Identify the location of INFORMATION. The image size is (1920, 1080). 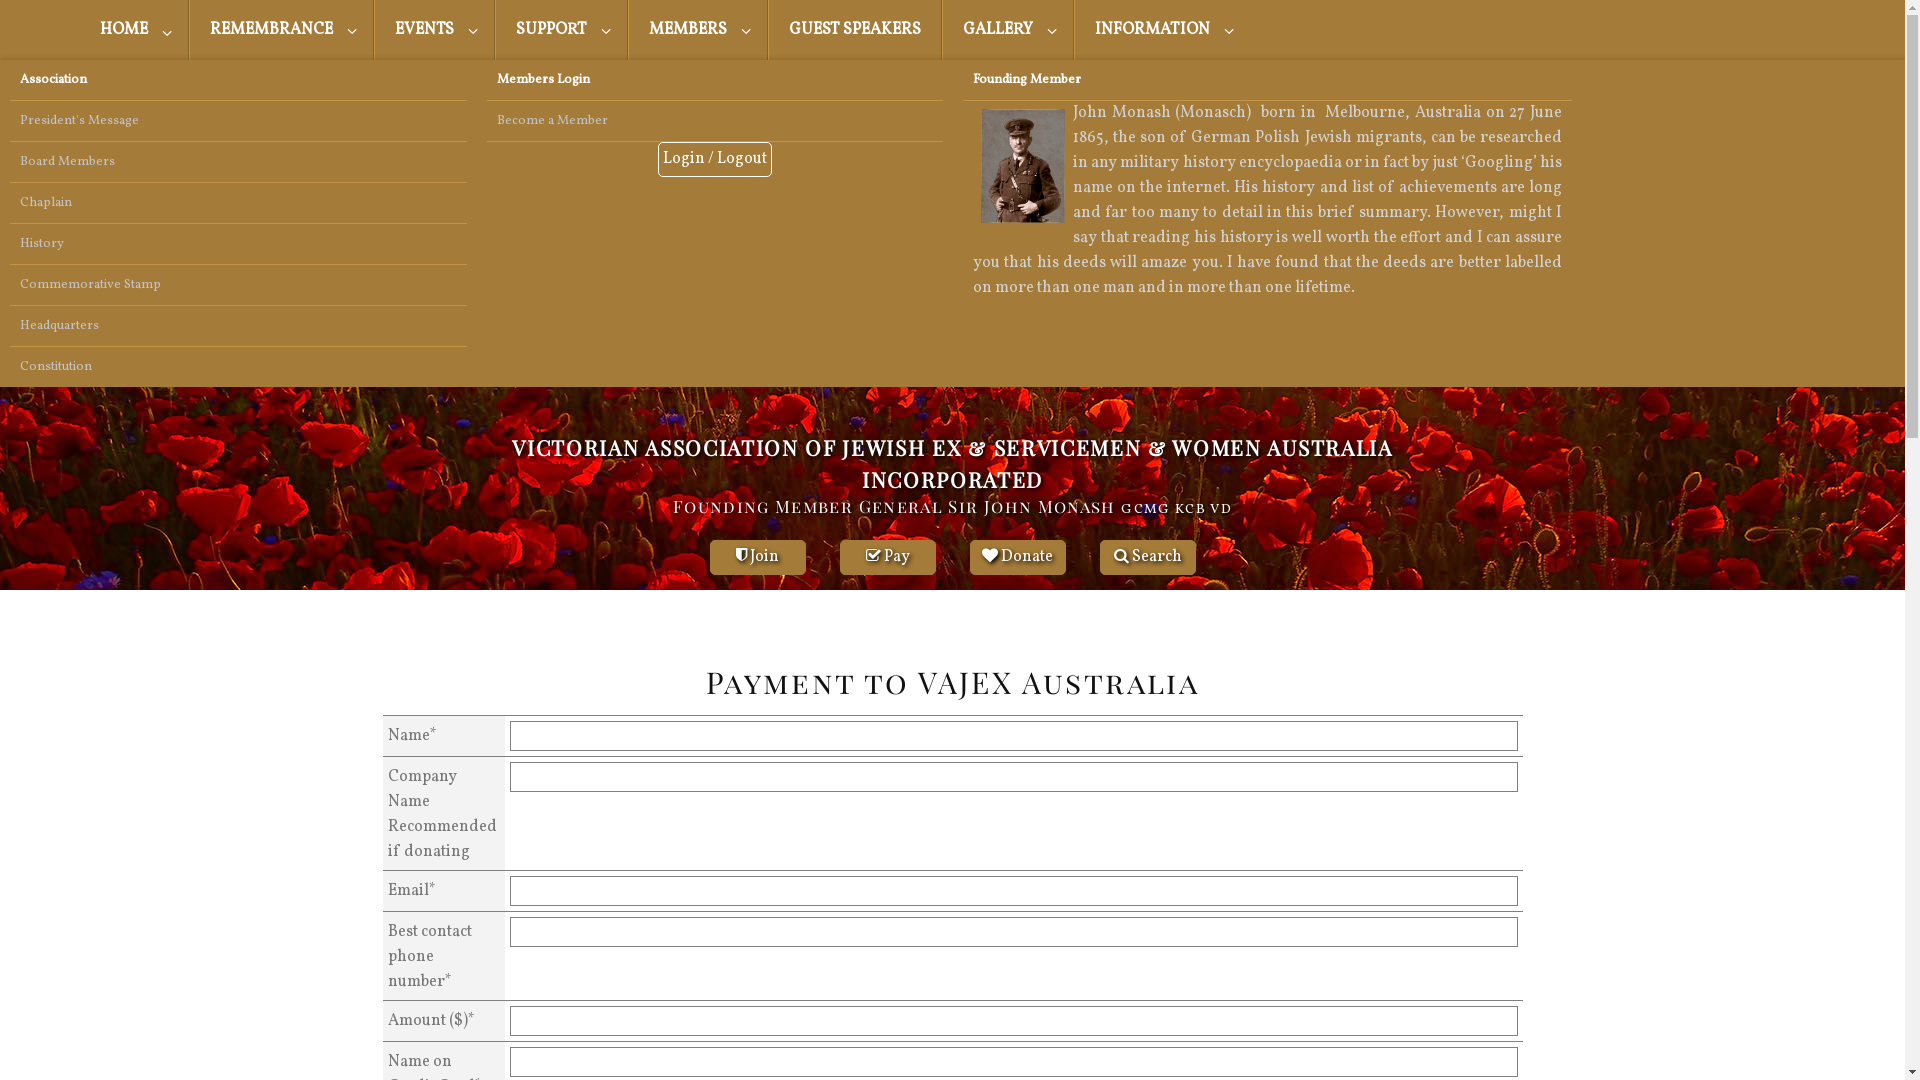
(1162, 30).